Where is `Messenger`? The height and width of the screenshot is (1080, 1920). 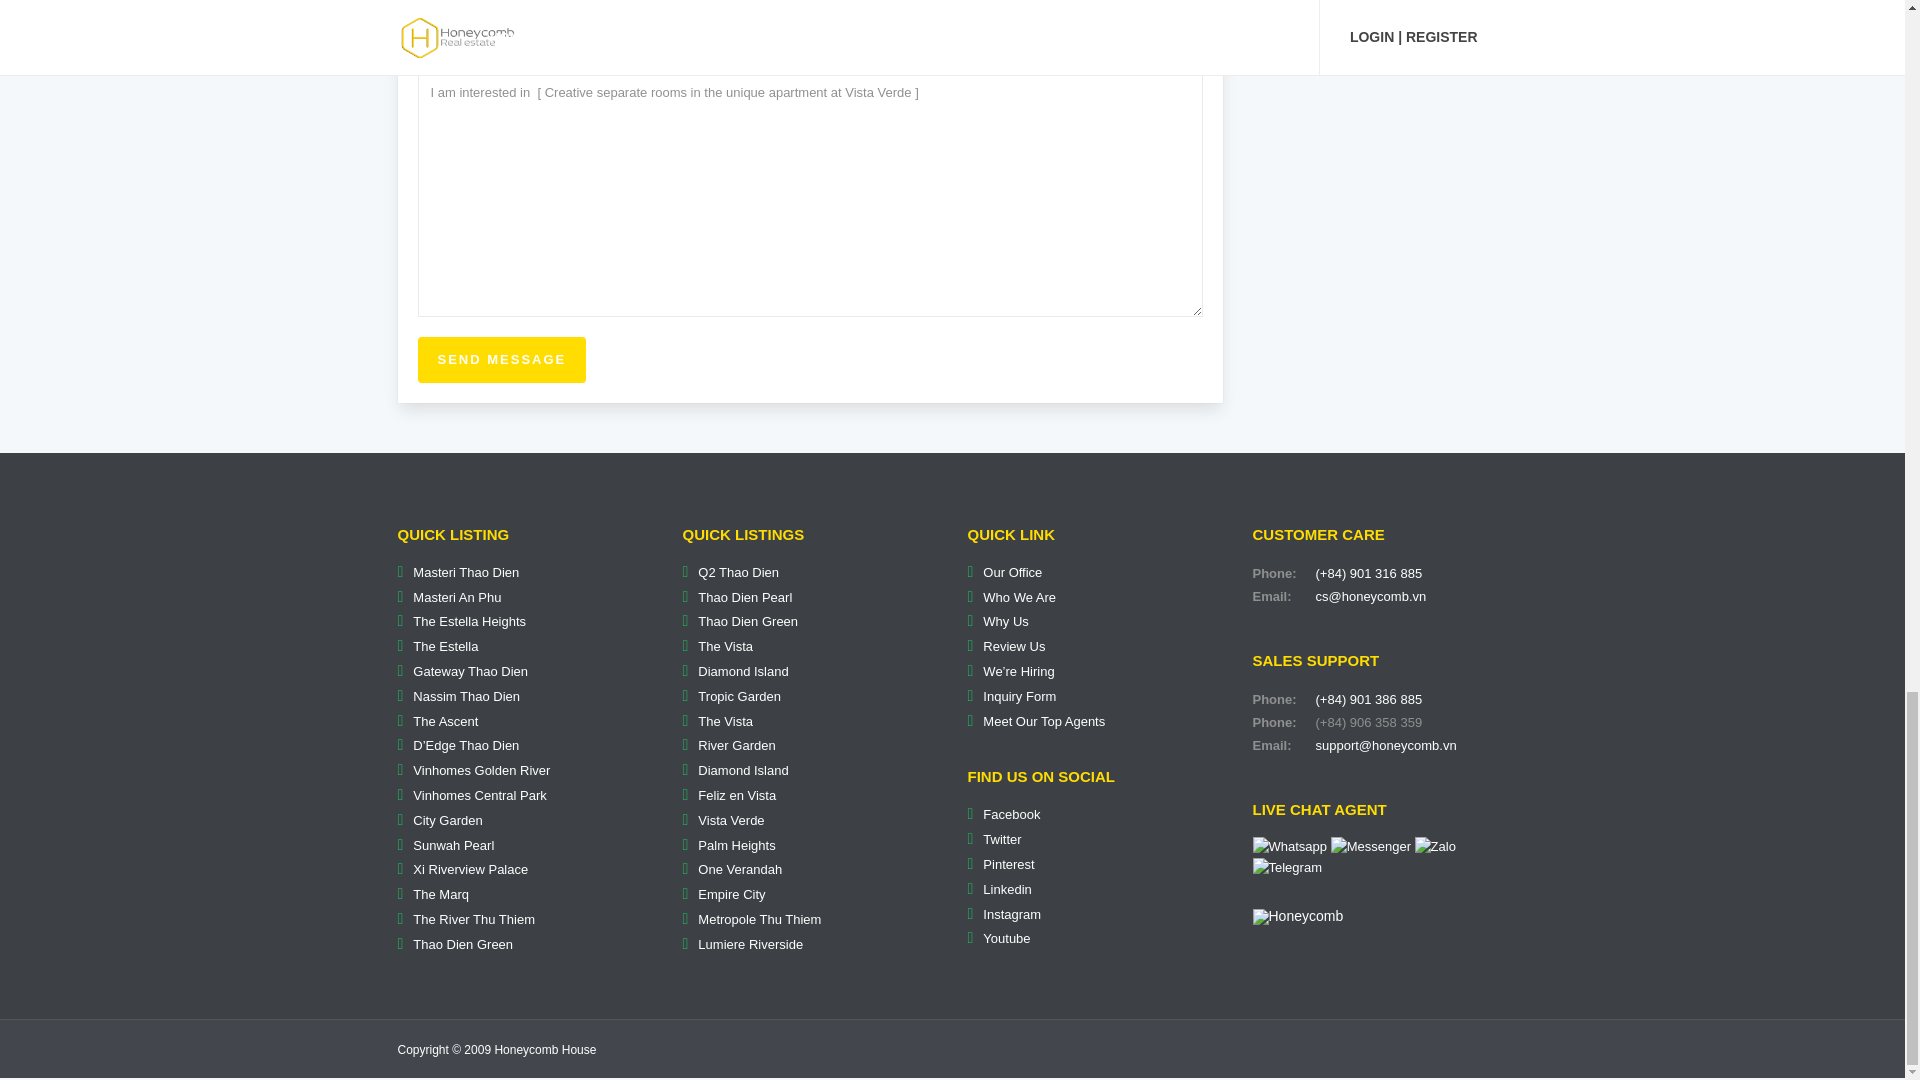
Messenger is located at coordinates (1370, 847).